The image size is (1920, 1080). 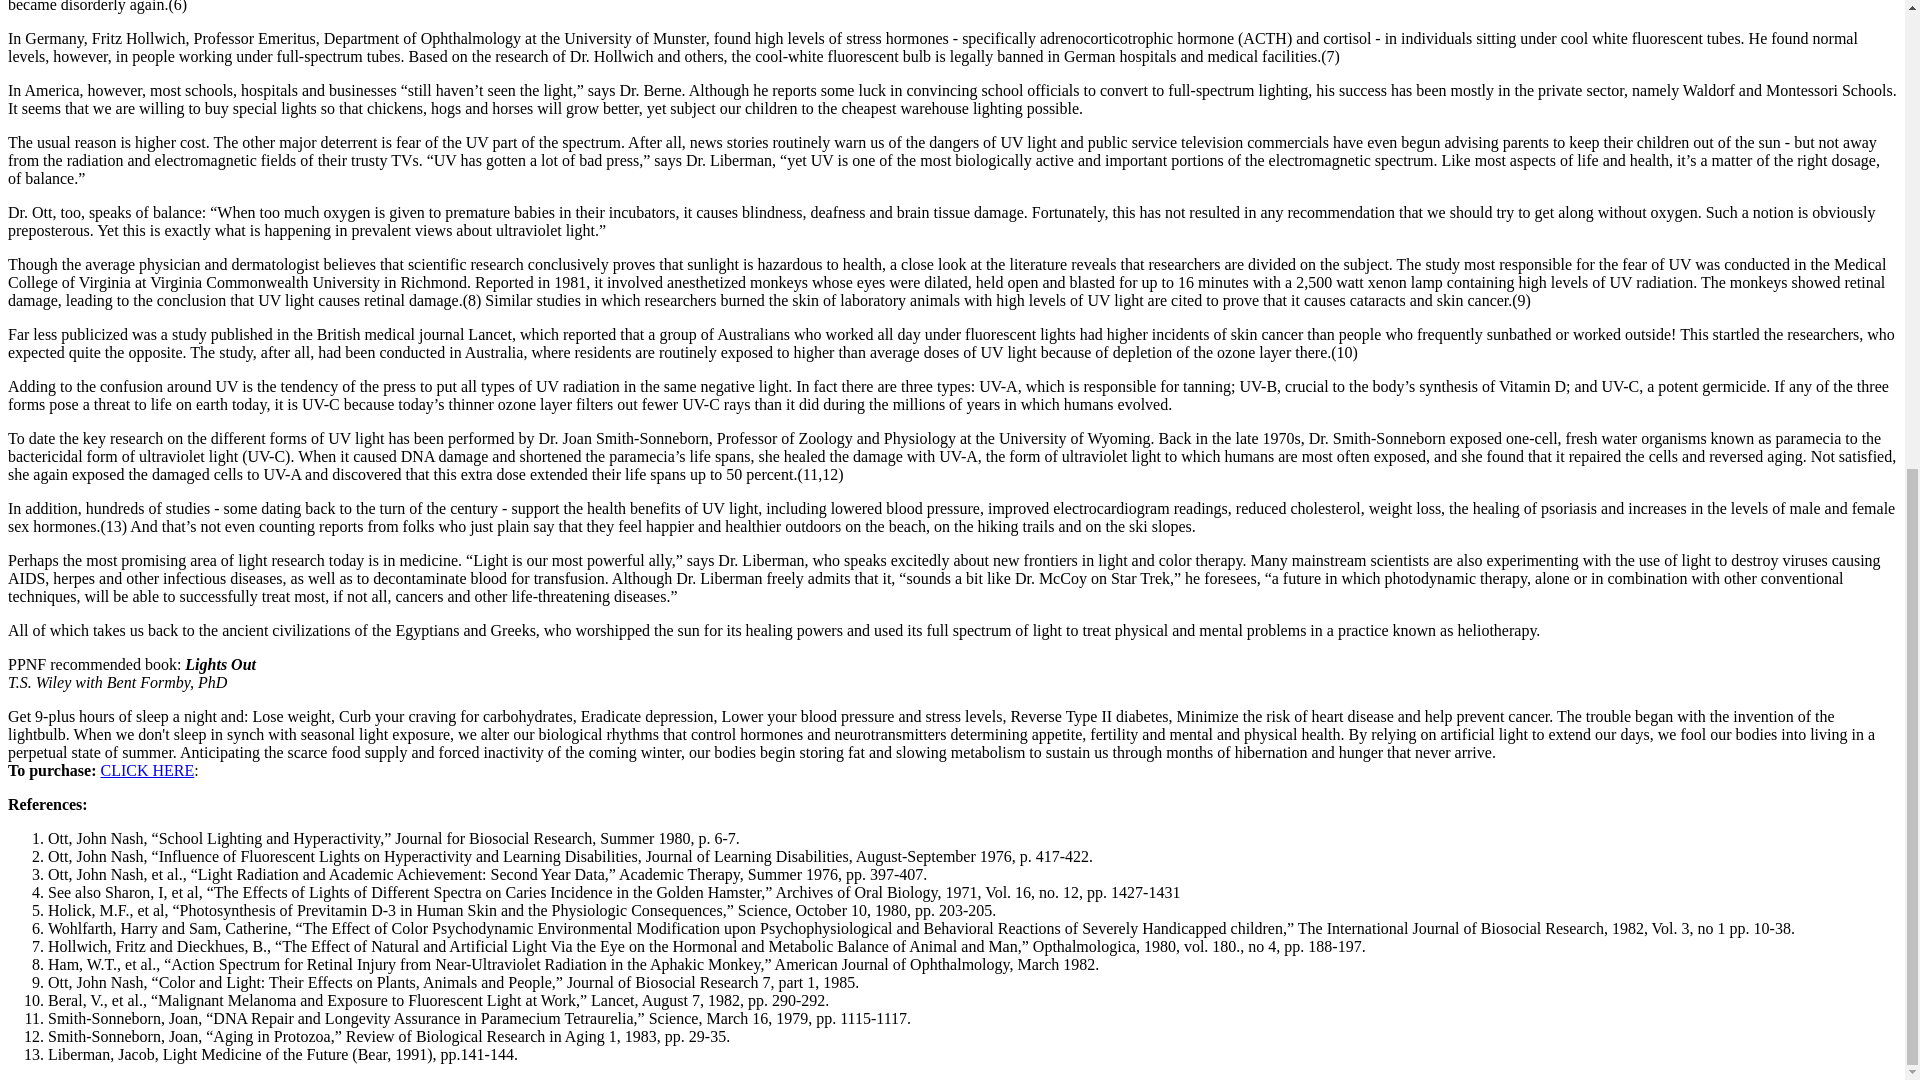 I want to click on CLICK HERE, so click(x=146, y=770).